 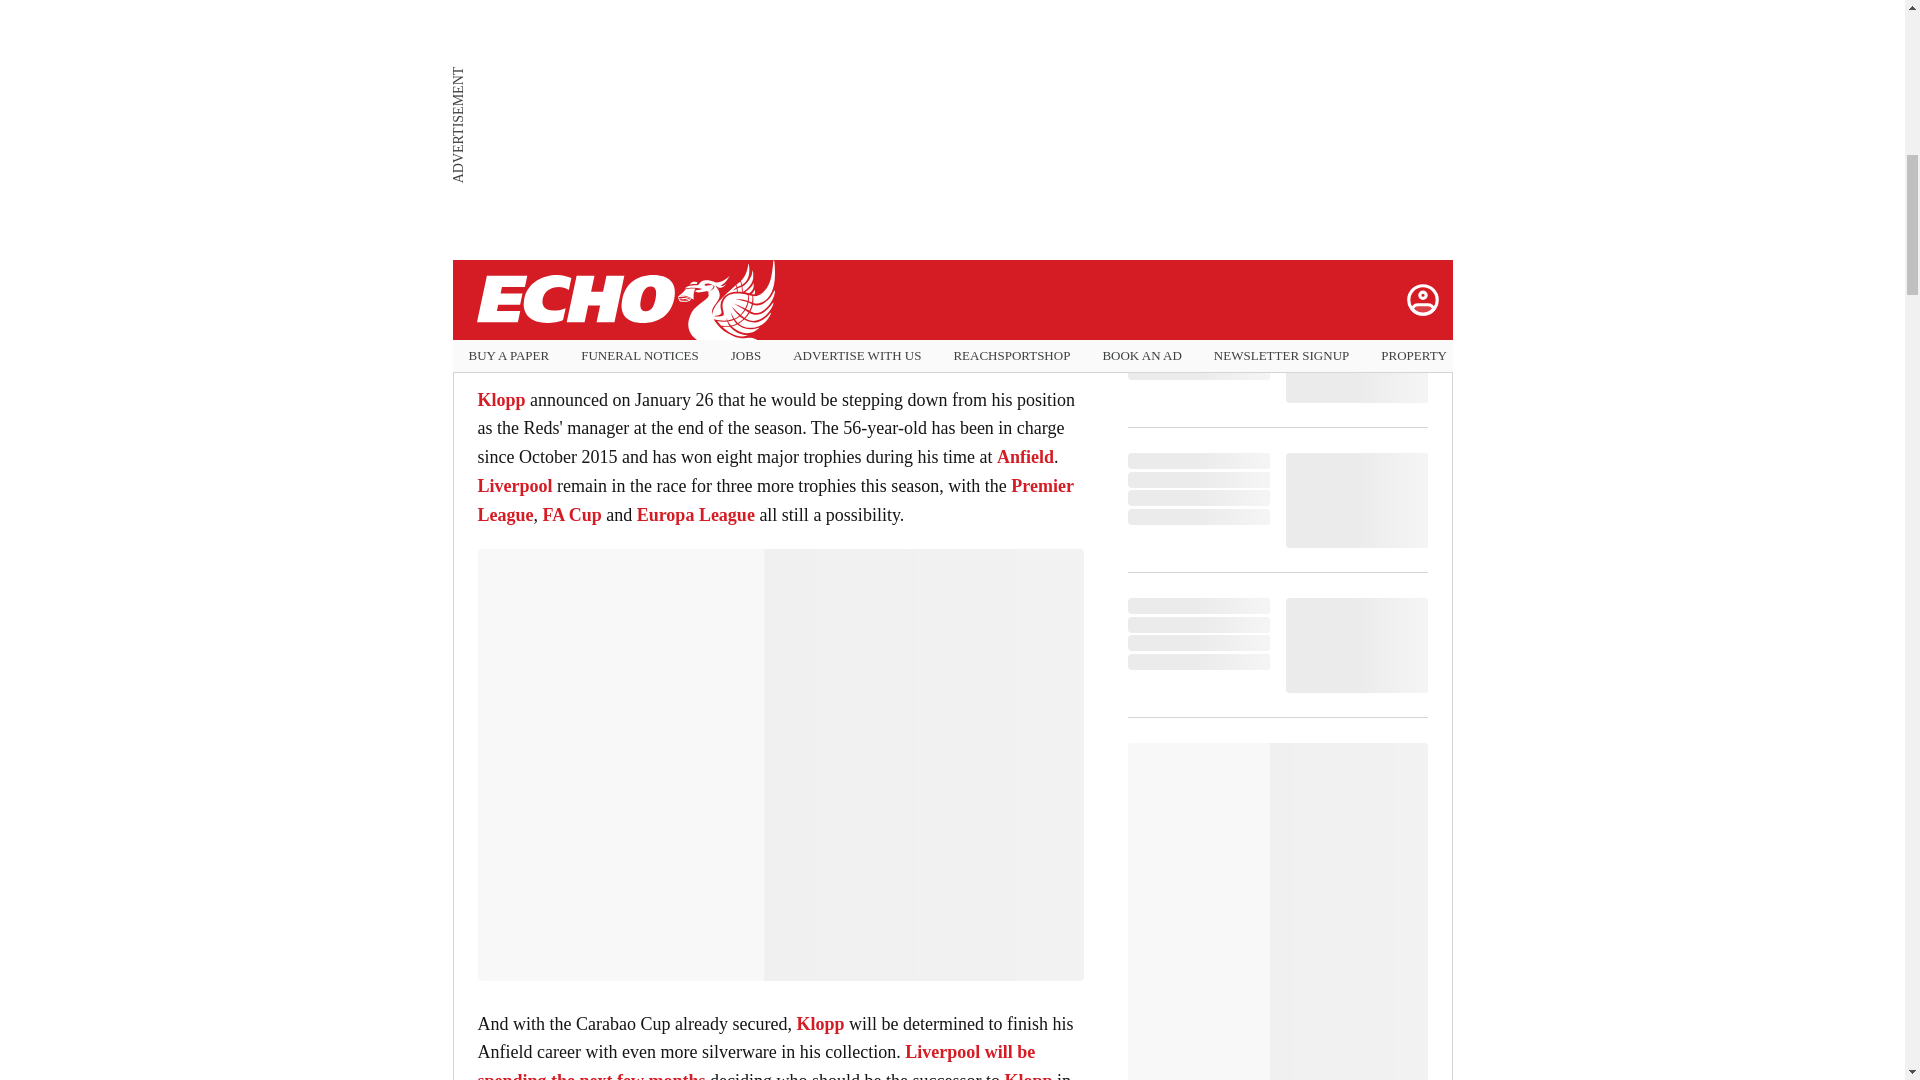 I want to click on Europa League, so click(x=696, y=514).